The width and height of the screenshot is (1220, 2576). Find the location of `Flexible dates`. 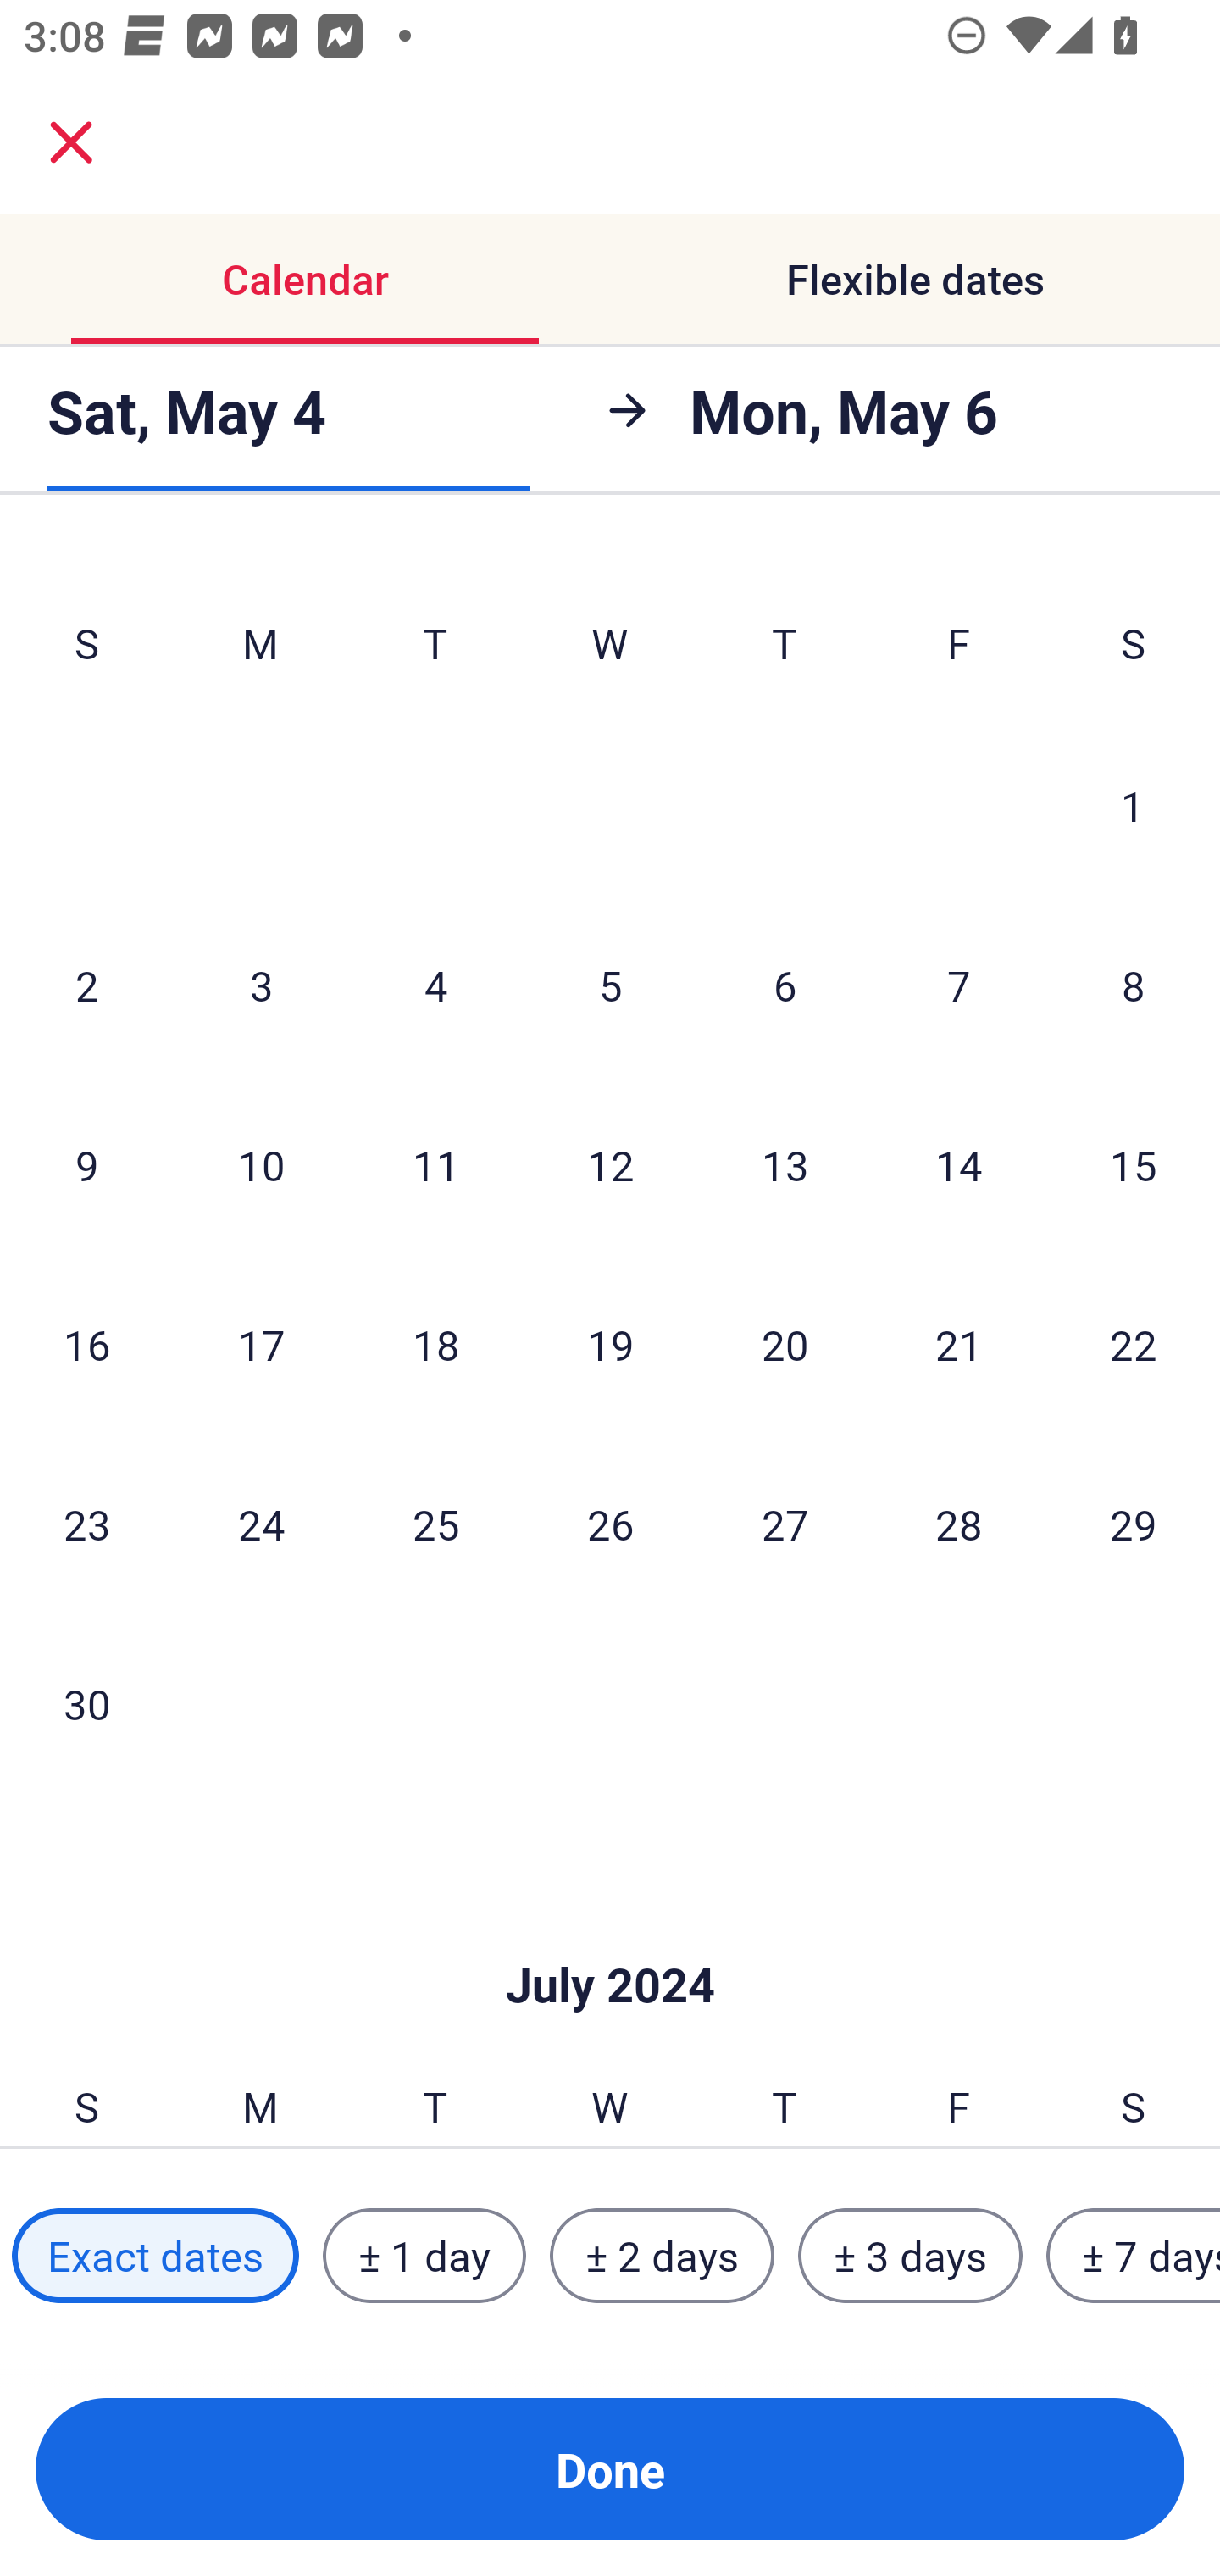

Flexible dates is located at coordinates (915, 280).